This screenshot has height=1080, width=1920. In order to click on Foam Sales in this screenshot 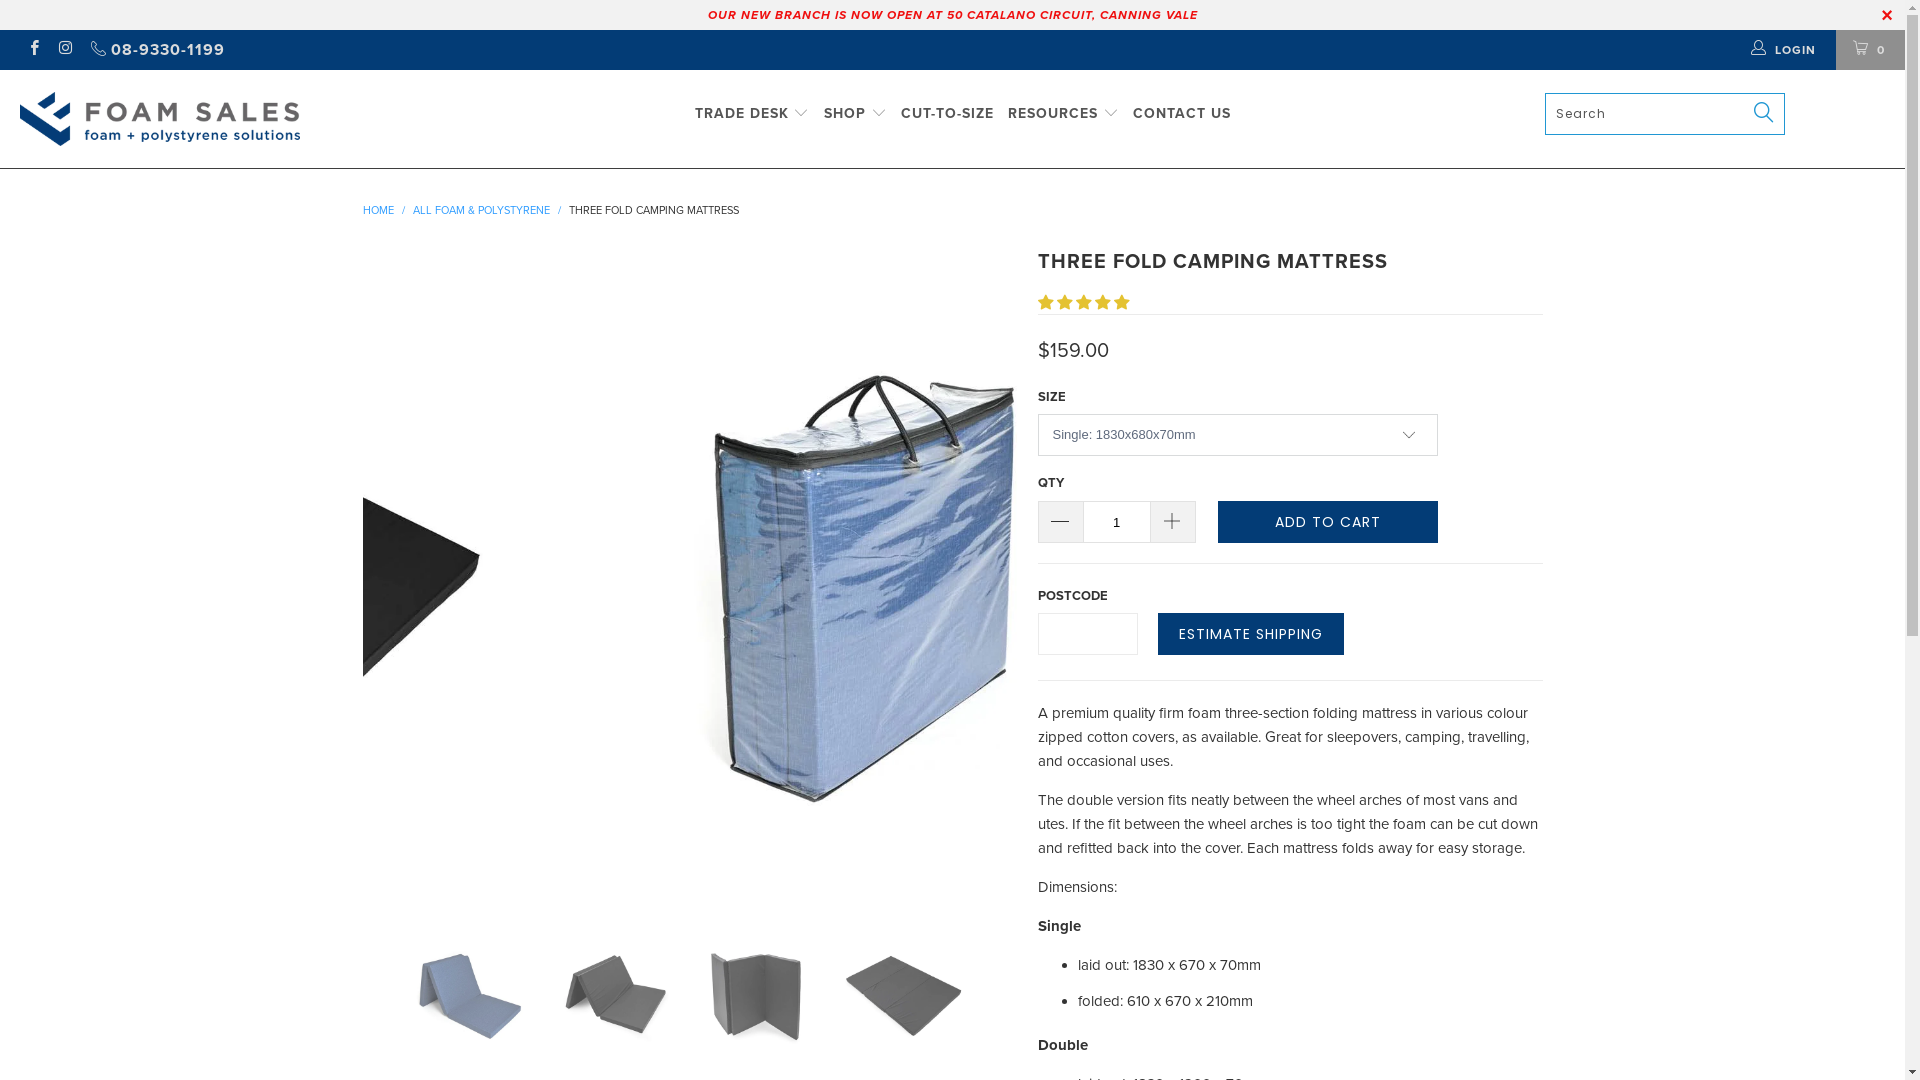, I will do `click(200, 119)`.